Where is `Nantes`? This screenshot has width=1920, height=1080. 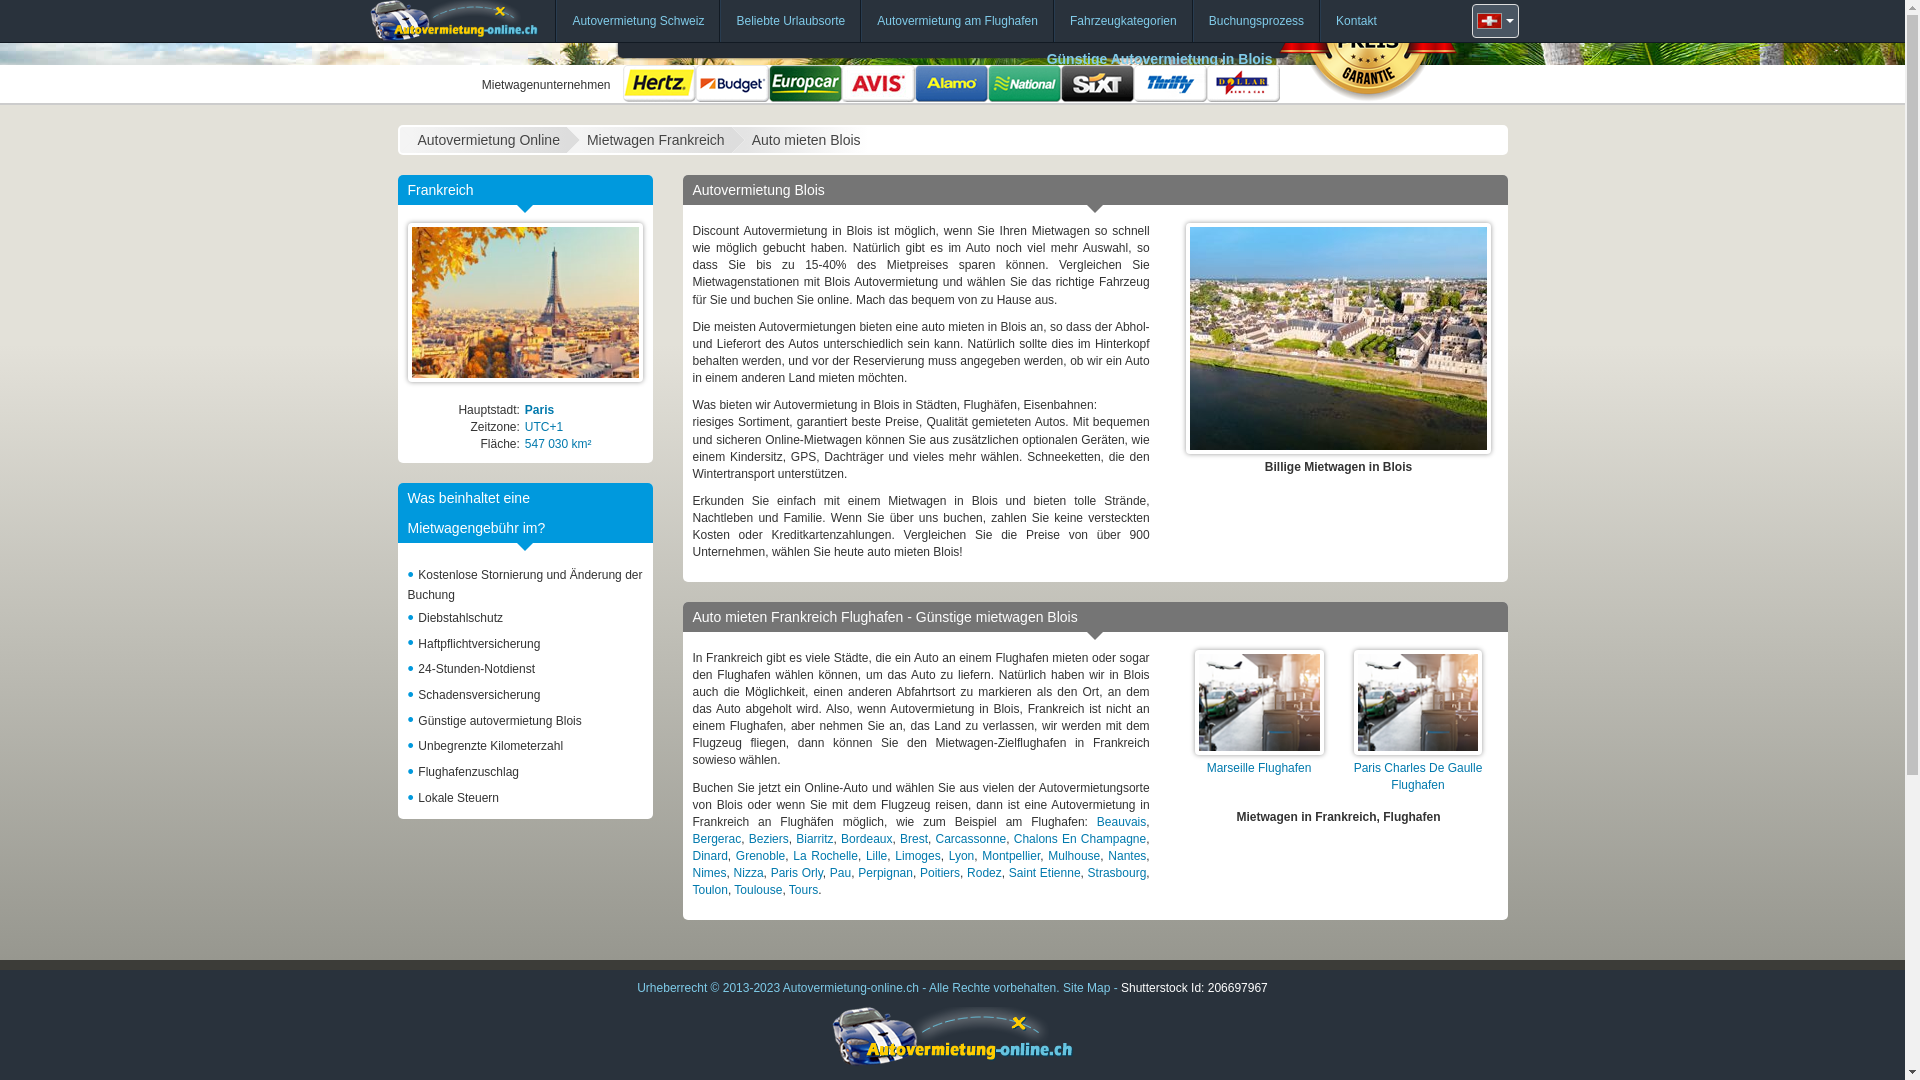
Nantes is located at coordinates (1127, 856).